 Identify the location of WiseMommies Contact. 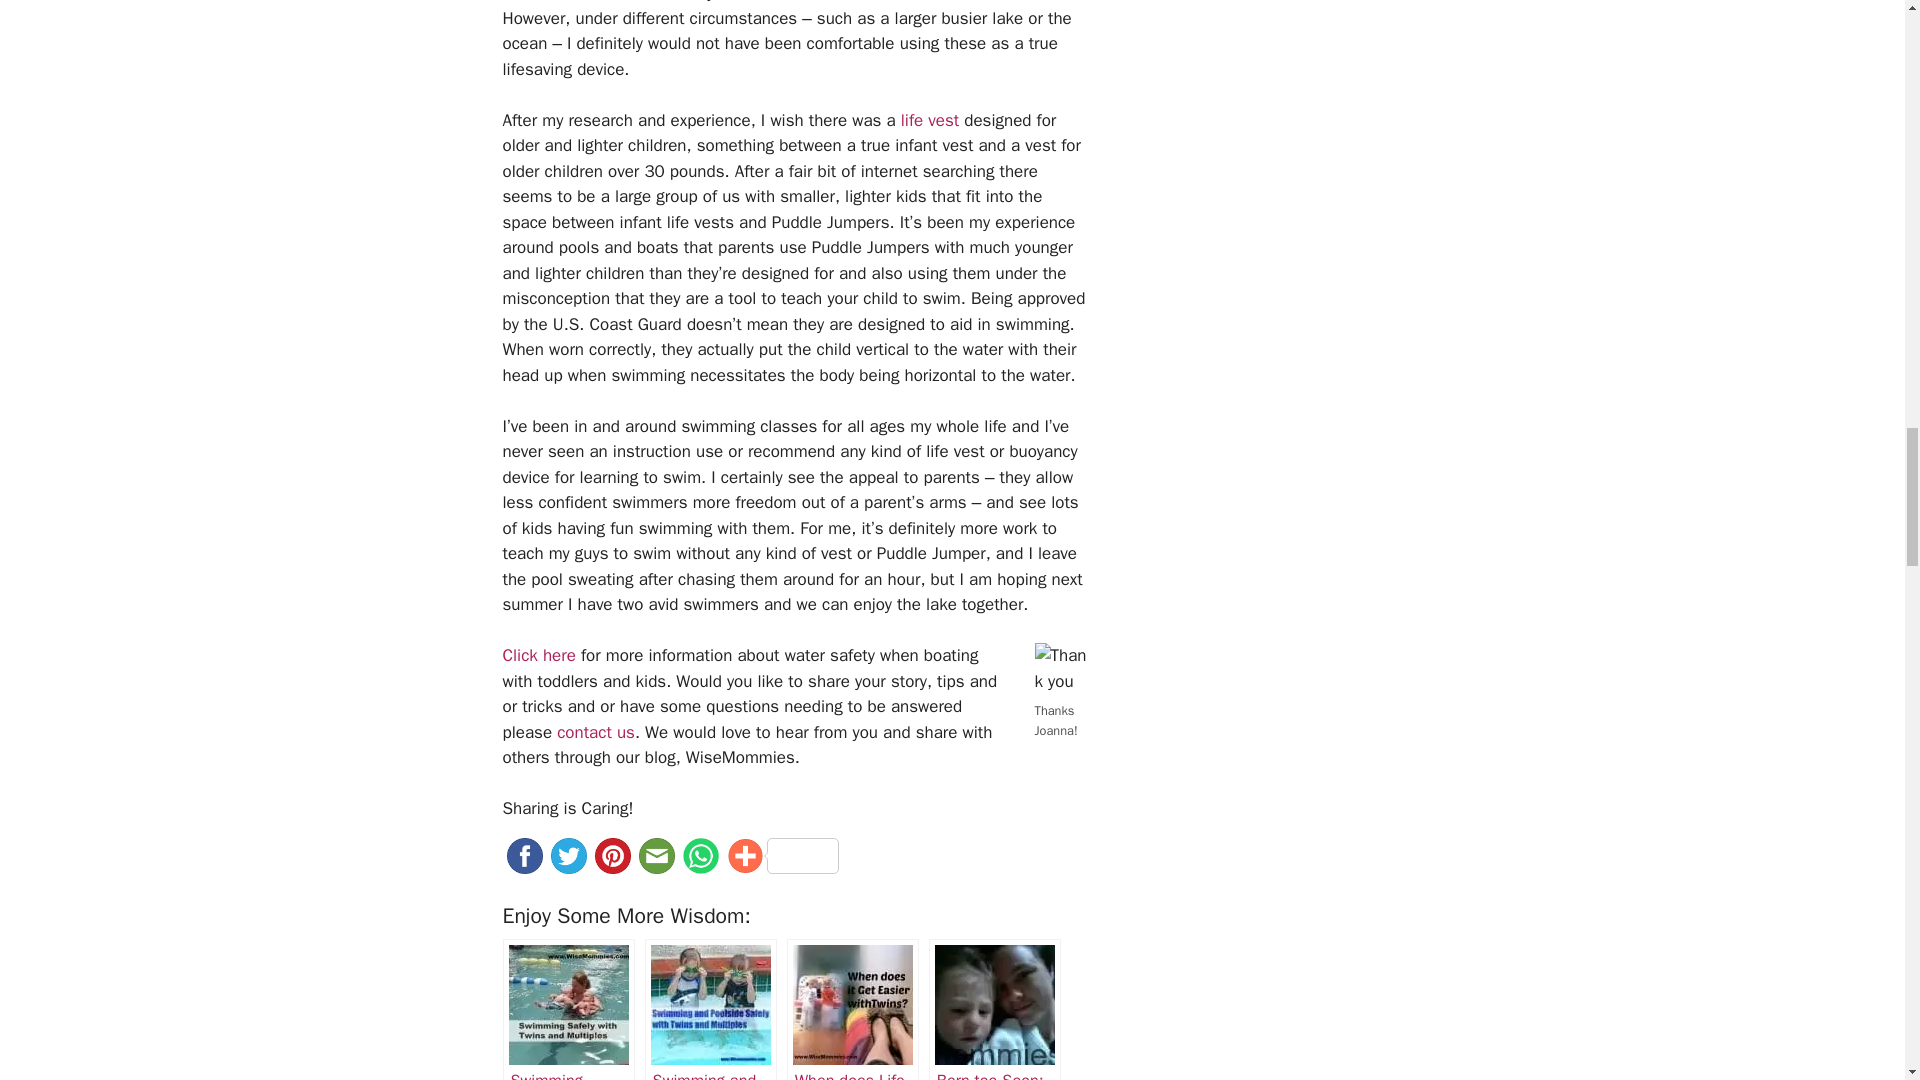
(596, 732).